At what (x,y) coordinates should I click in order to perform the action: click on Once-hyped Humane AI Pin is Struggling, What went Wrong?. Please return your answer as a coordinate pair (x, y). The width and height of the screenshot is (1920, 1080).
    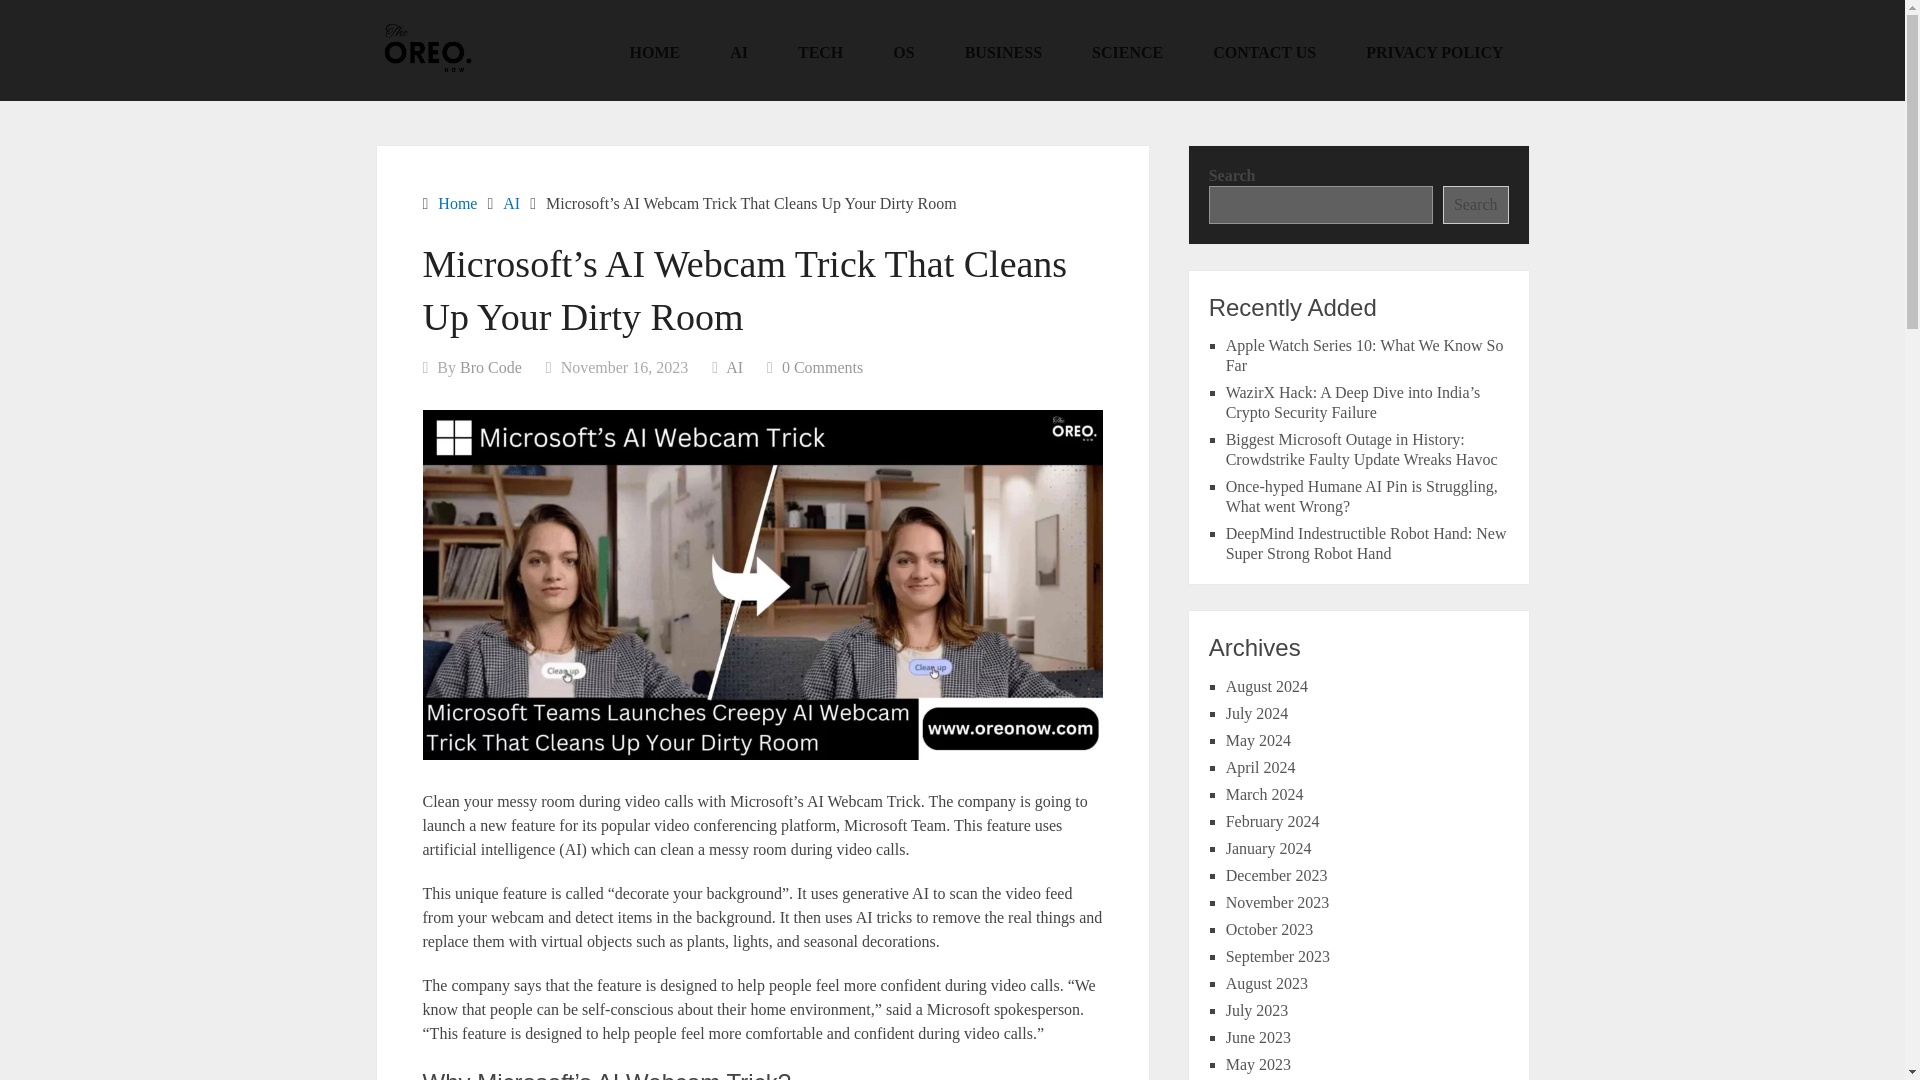
    Looking at the image, I should click on (1362, 496).